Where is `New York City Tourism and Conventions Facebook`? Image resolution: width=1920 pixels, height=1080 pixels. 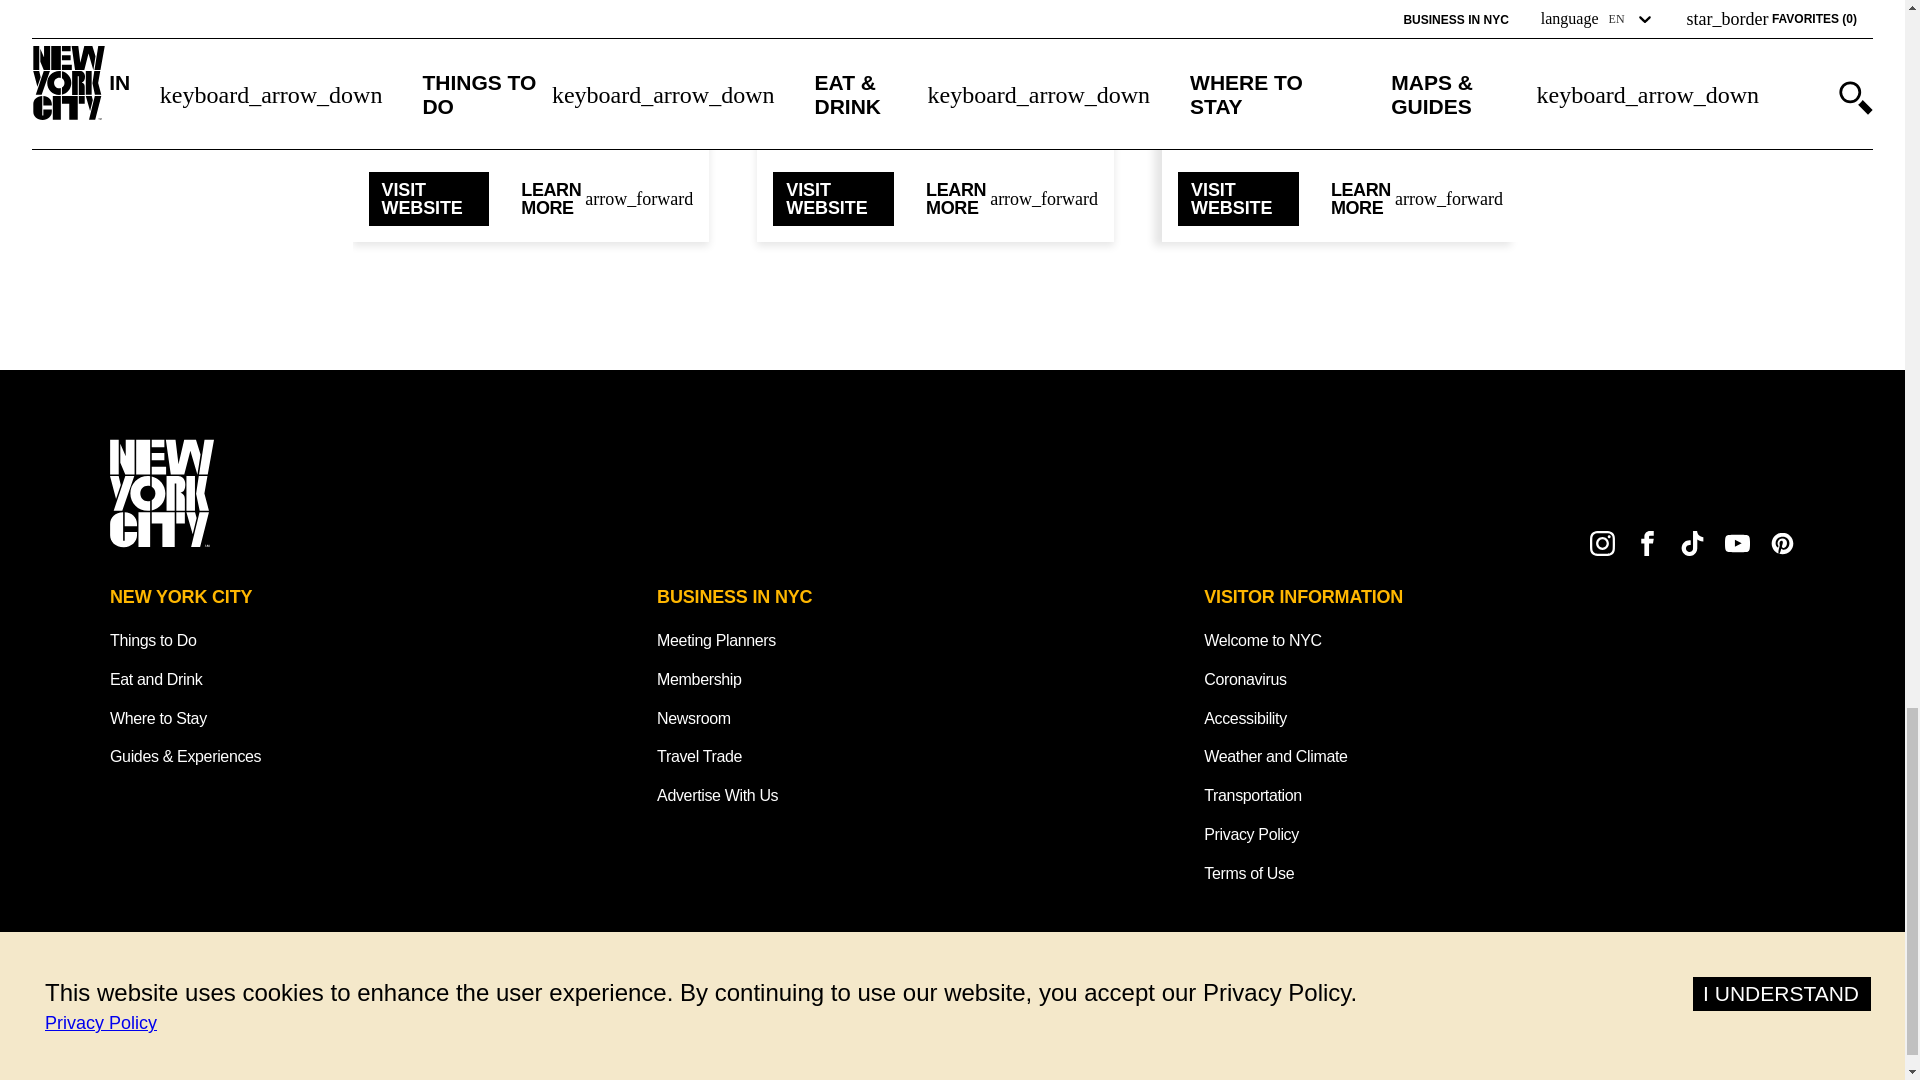 New York City Tourism and Conventions Facebook is located at coordinates (1648, 544).